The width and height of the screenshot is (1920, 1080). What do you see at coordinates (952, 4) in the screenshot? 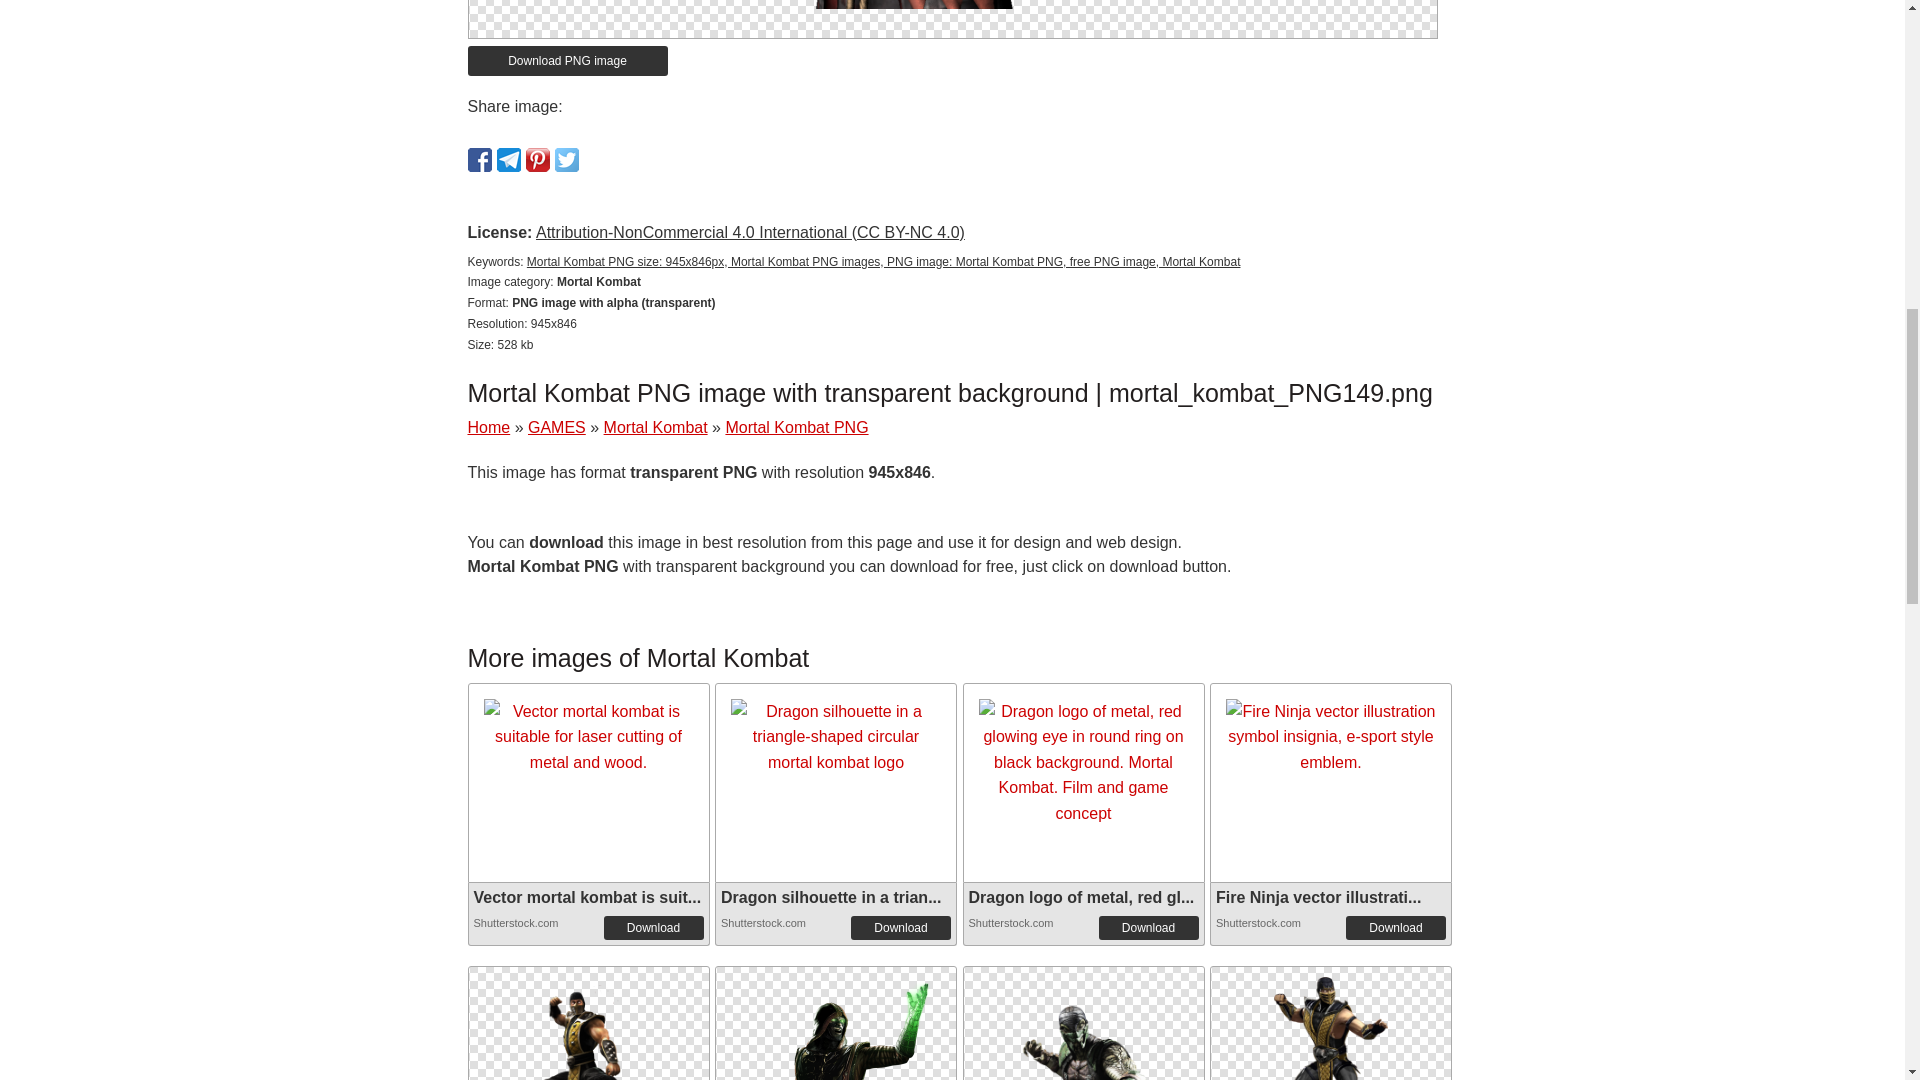
I see `Mortal Kombat PNG` at bounding box center [952, 4].